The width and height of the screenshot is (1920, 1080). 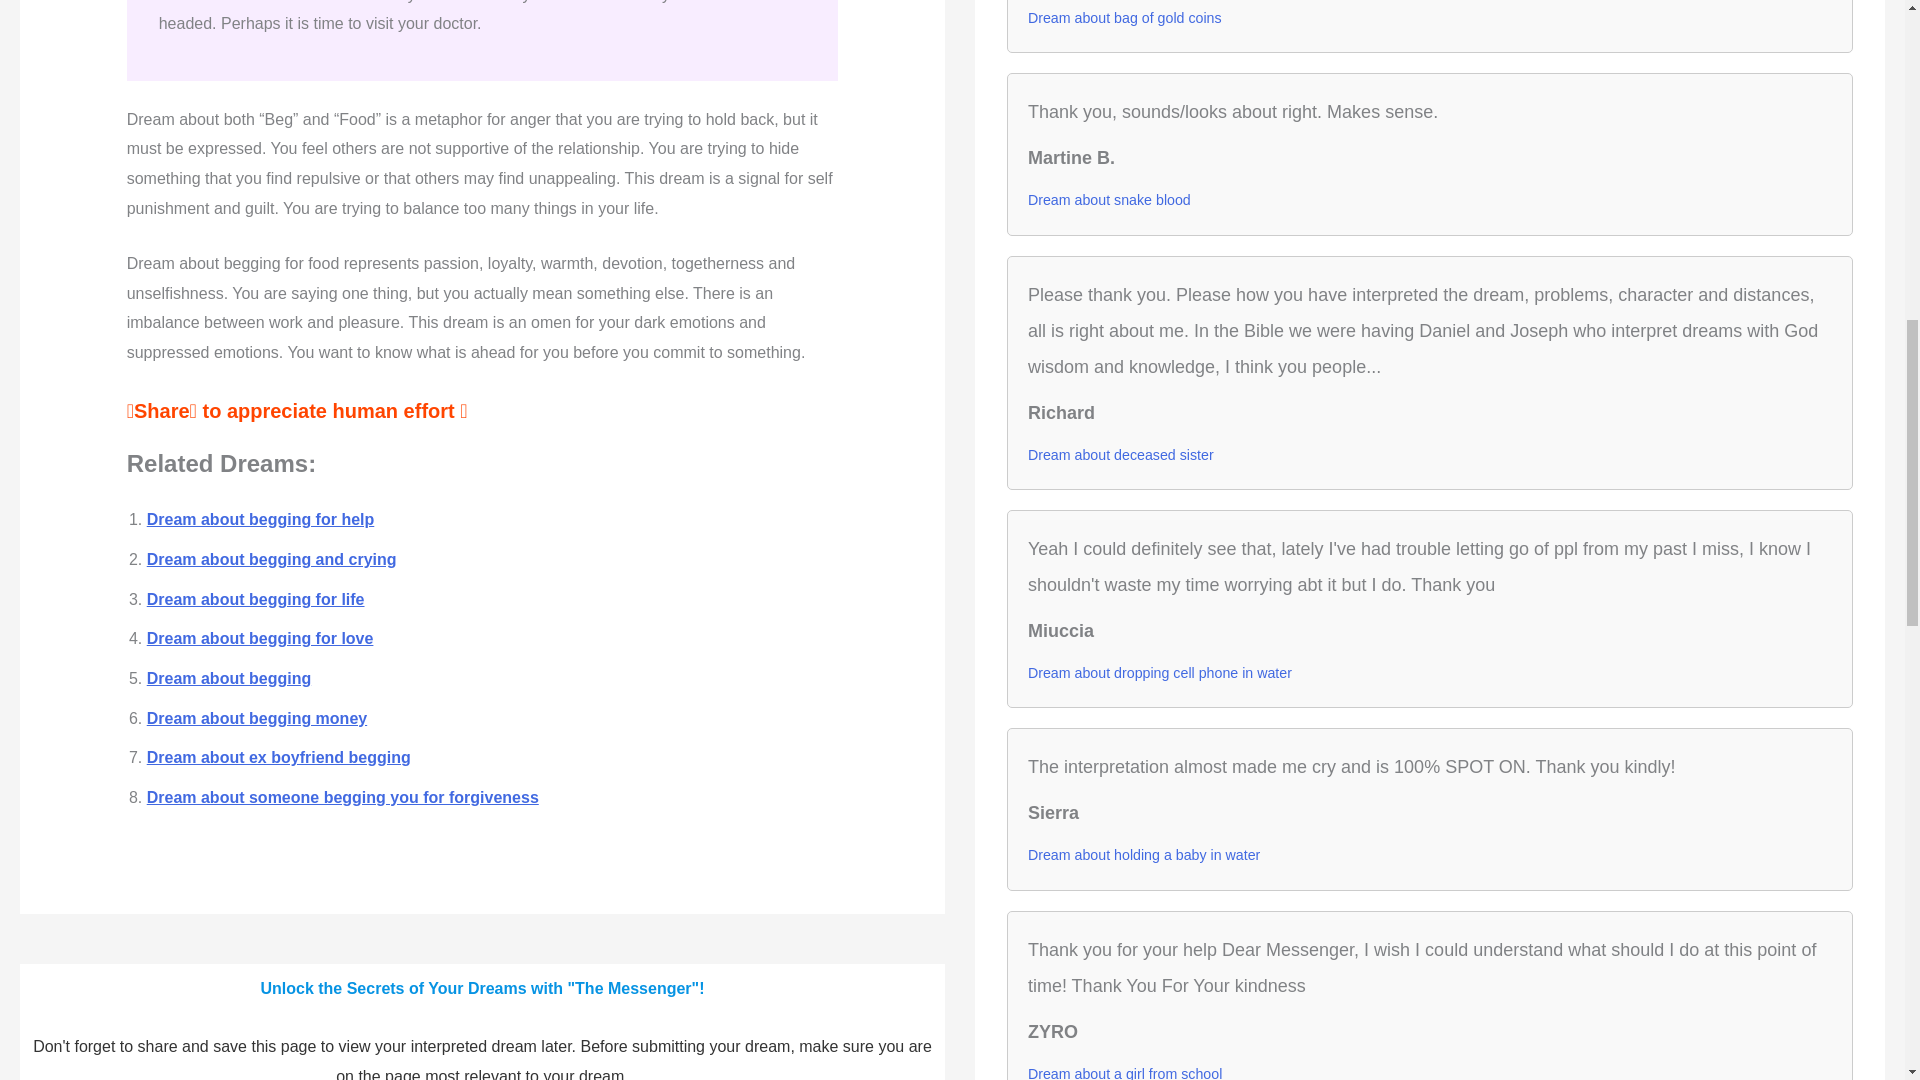 I want to click on Dream about holding a baby in water, so click(x=1143, y=855).